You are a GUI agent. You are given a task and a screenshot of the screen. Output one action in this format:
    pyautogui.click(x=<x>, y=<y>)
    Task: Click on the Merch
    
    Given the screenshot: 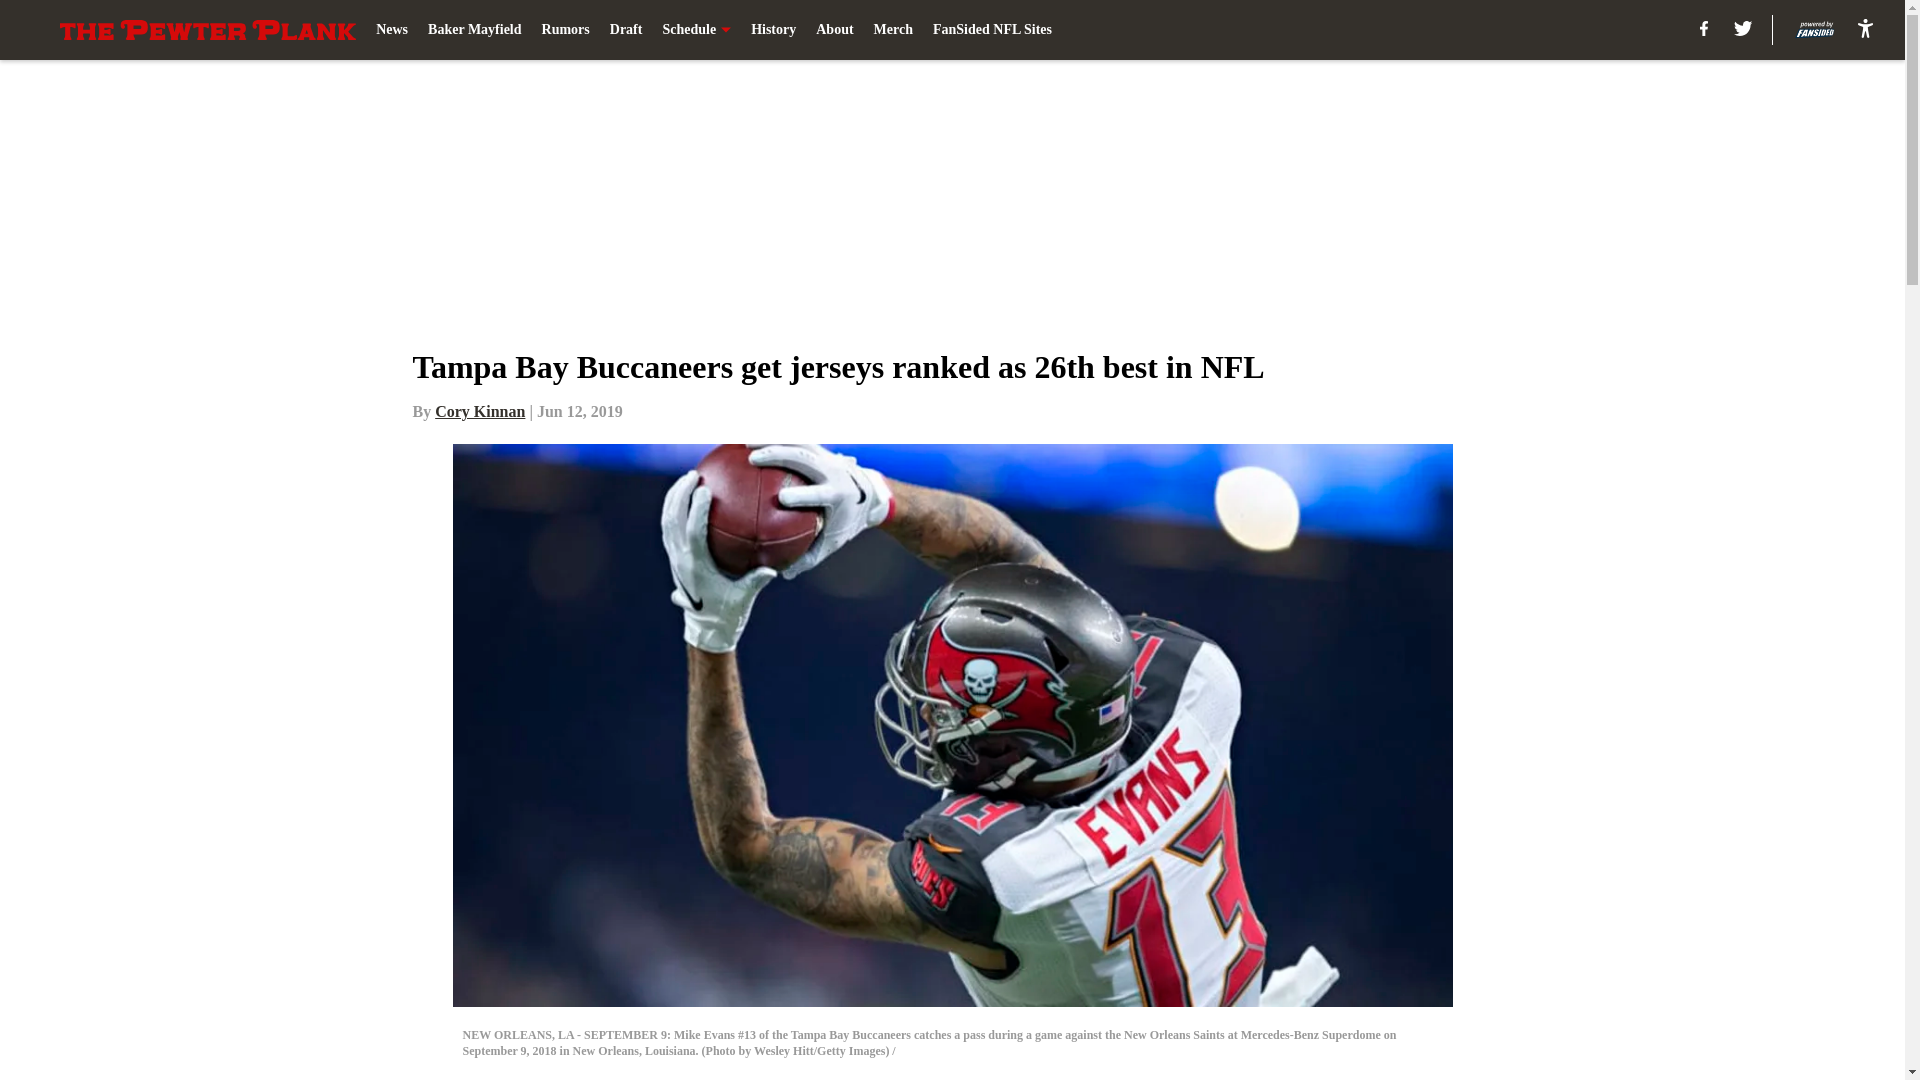 What is the action you would take?
    pyautogui.click(x=893, y=30)
    